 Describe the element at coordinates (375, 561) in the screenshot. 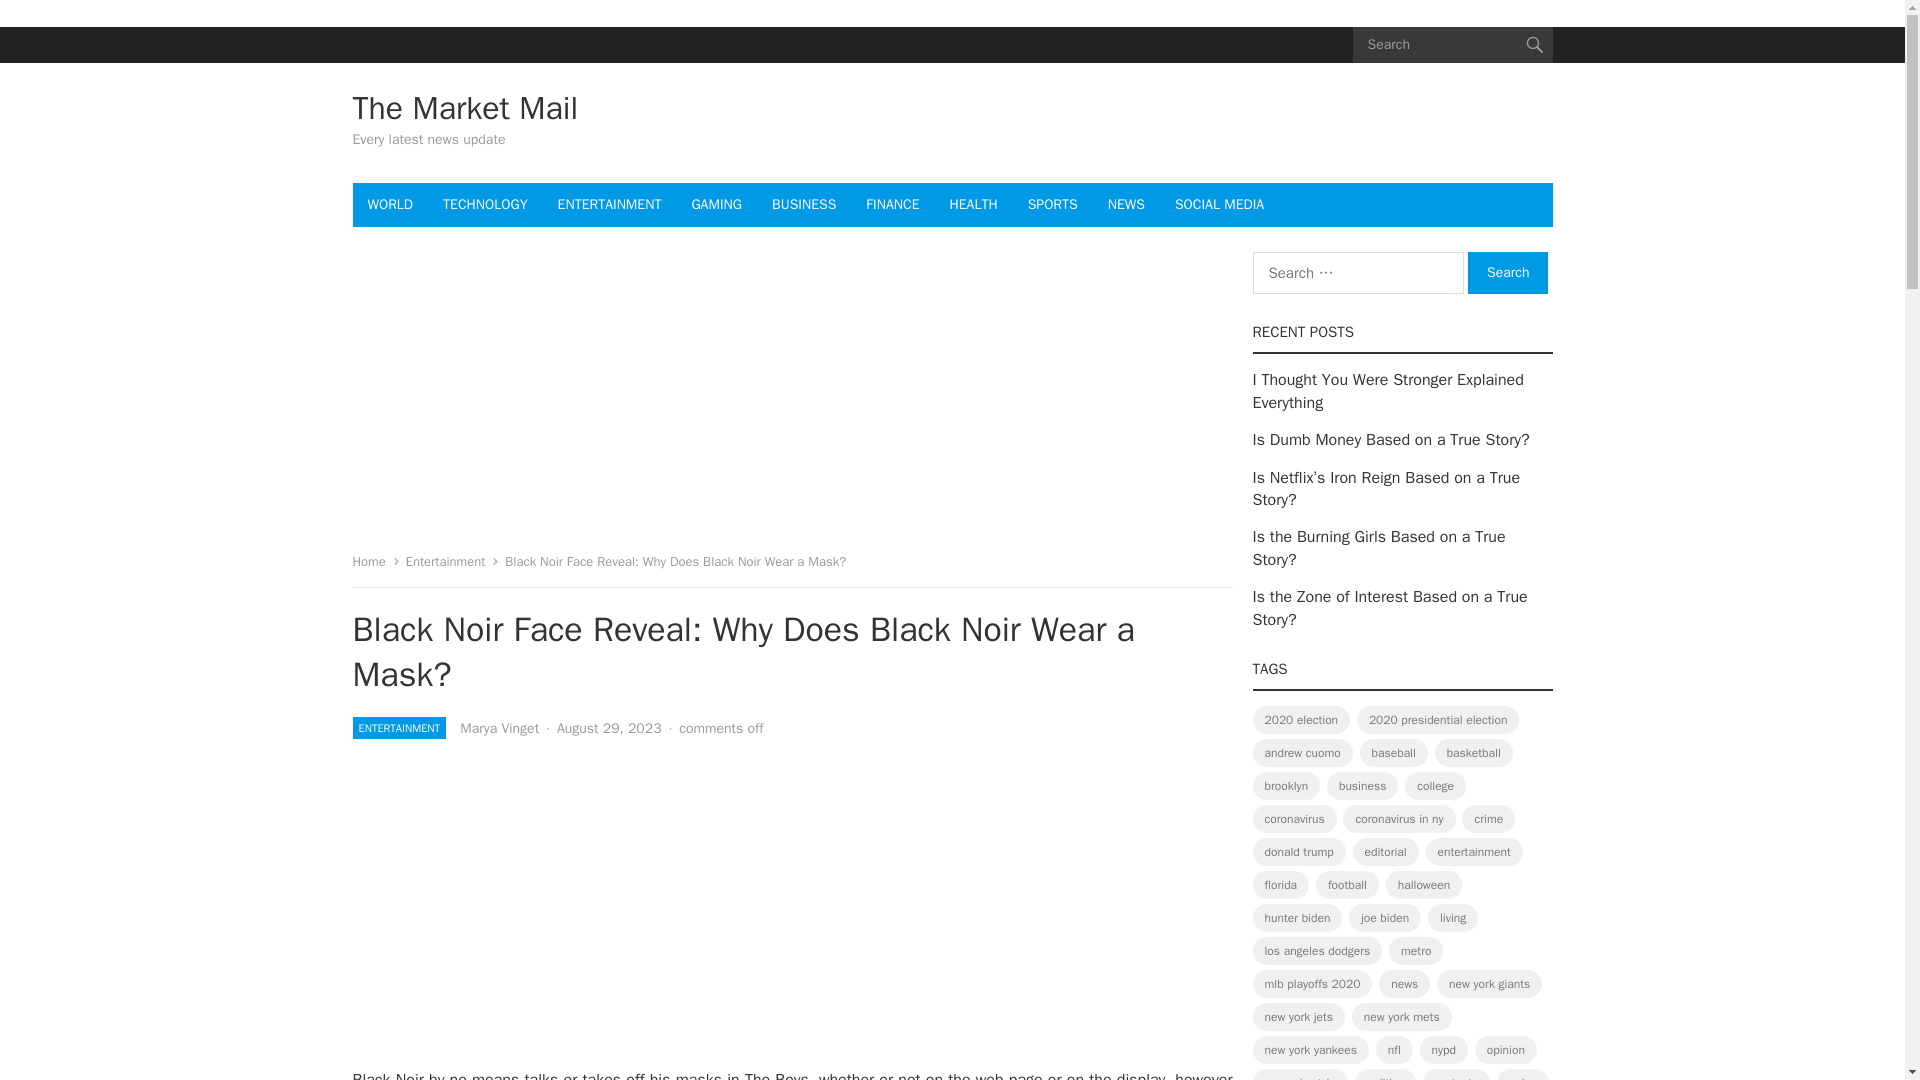

I see `Home` at that location.